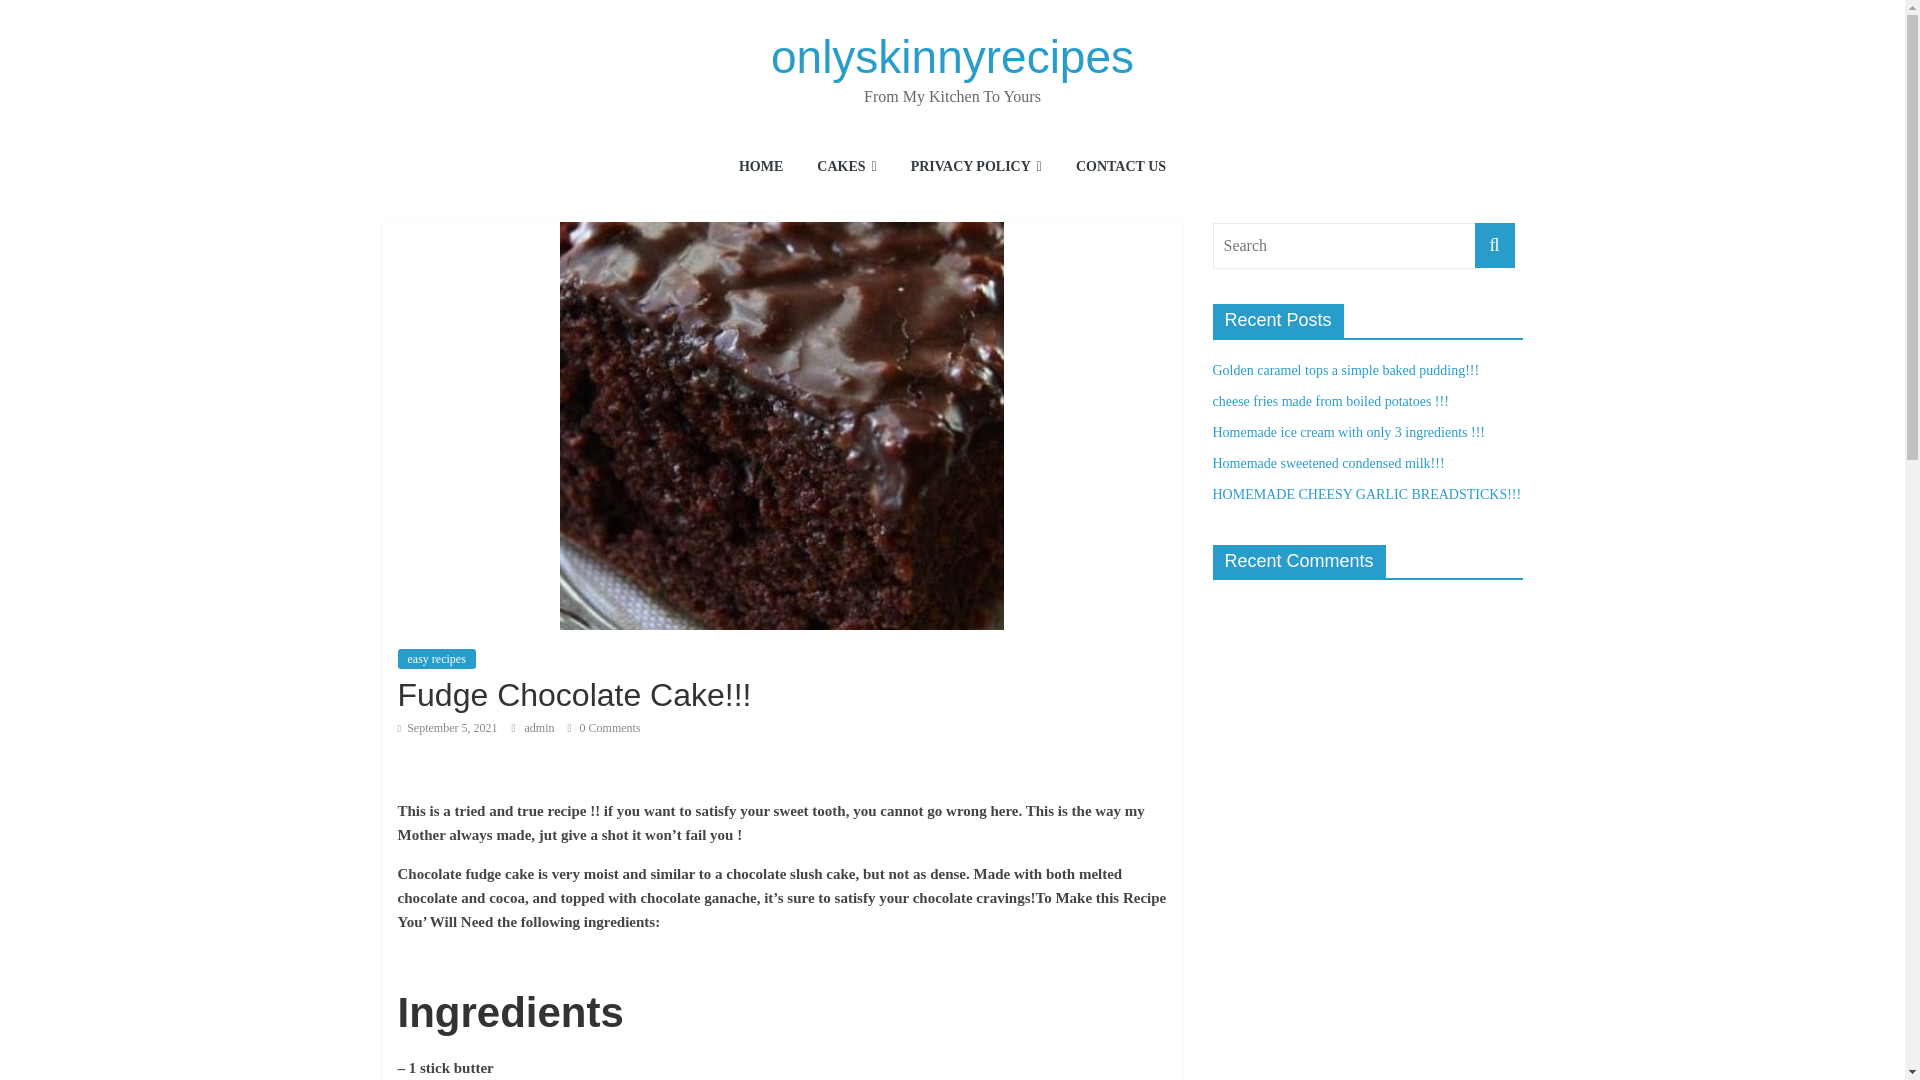 The image size is (1920, 1080). I want to click on 0 Comments, so click(604, 728).